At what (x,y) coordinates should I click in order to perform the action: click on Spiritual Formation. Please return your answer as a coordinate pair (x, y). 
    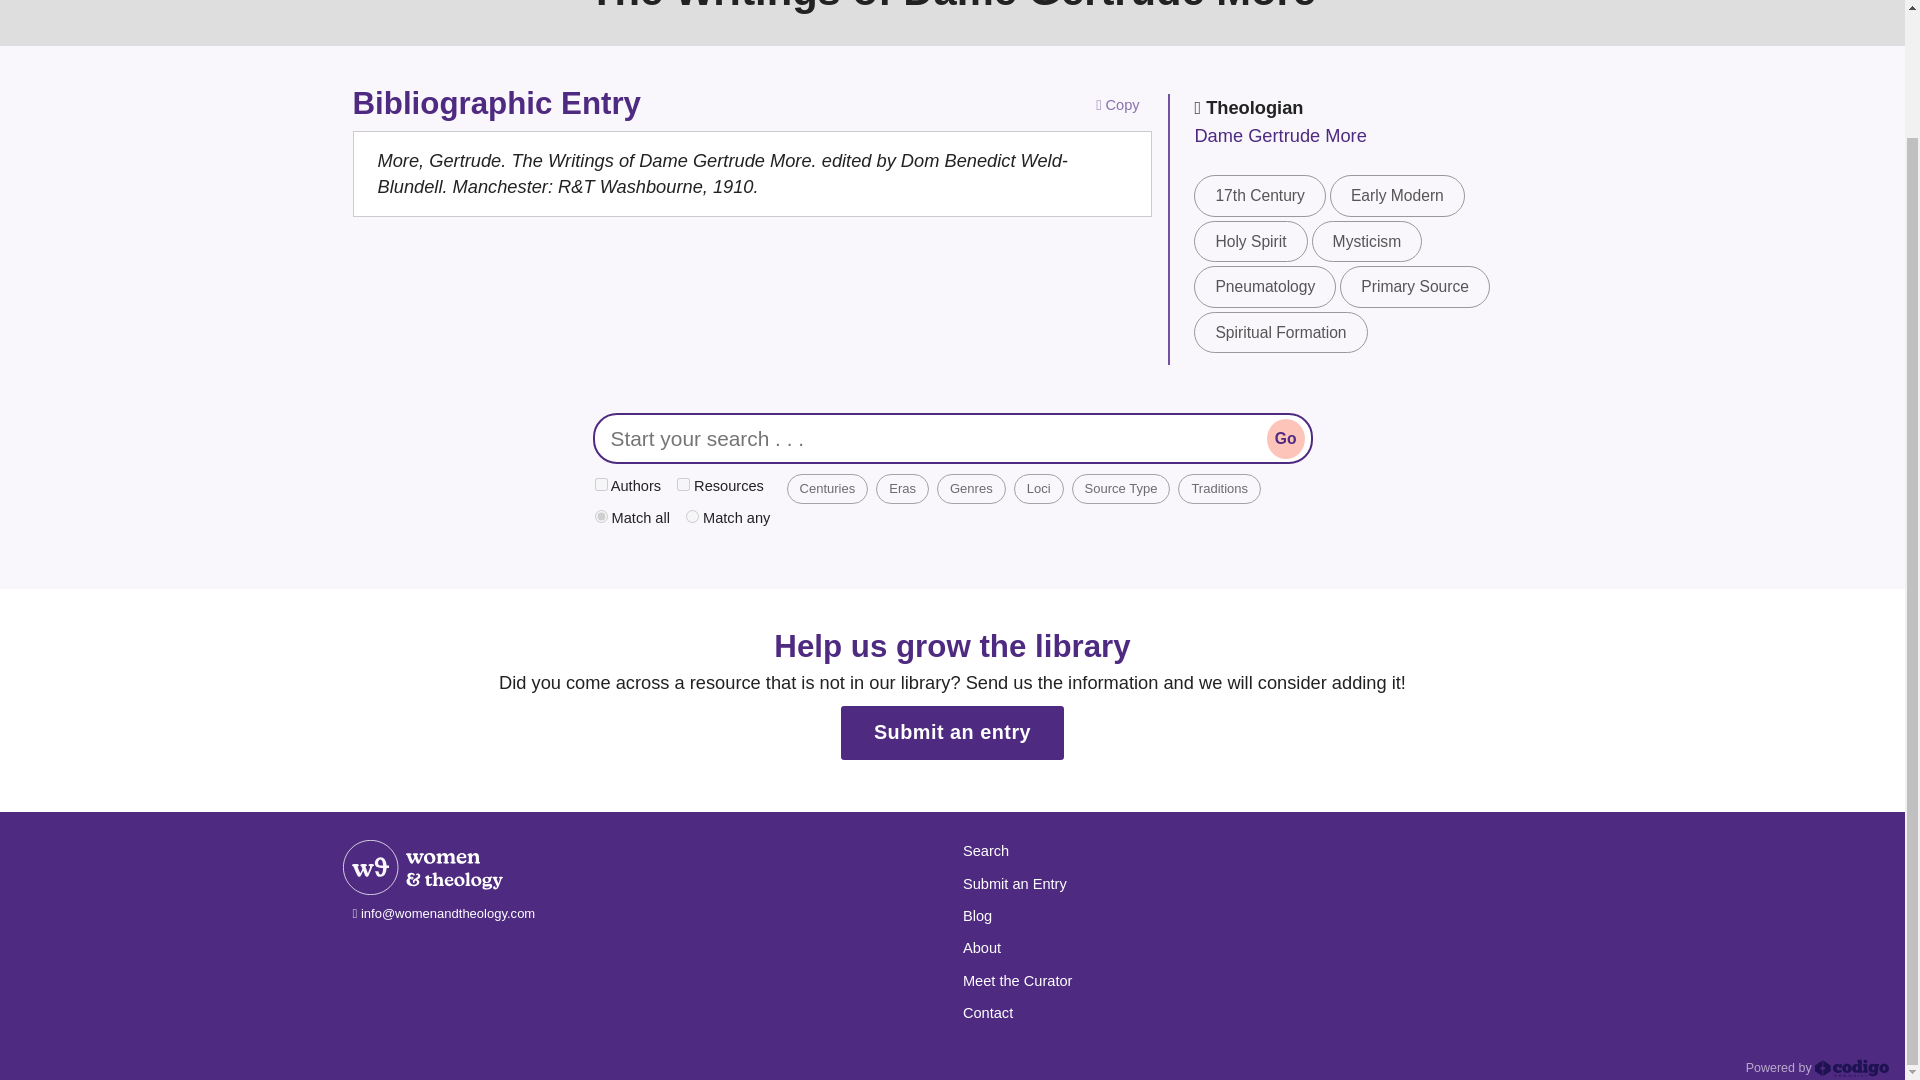
    Looking at the image, I should click on (1280, 332).